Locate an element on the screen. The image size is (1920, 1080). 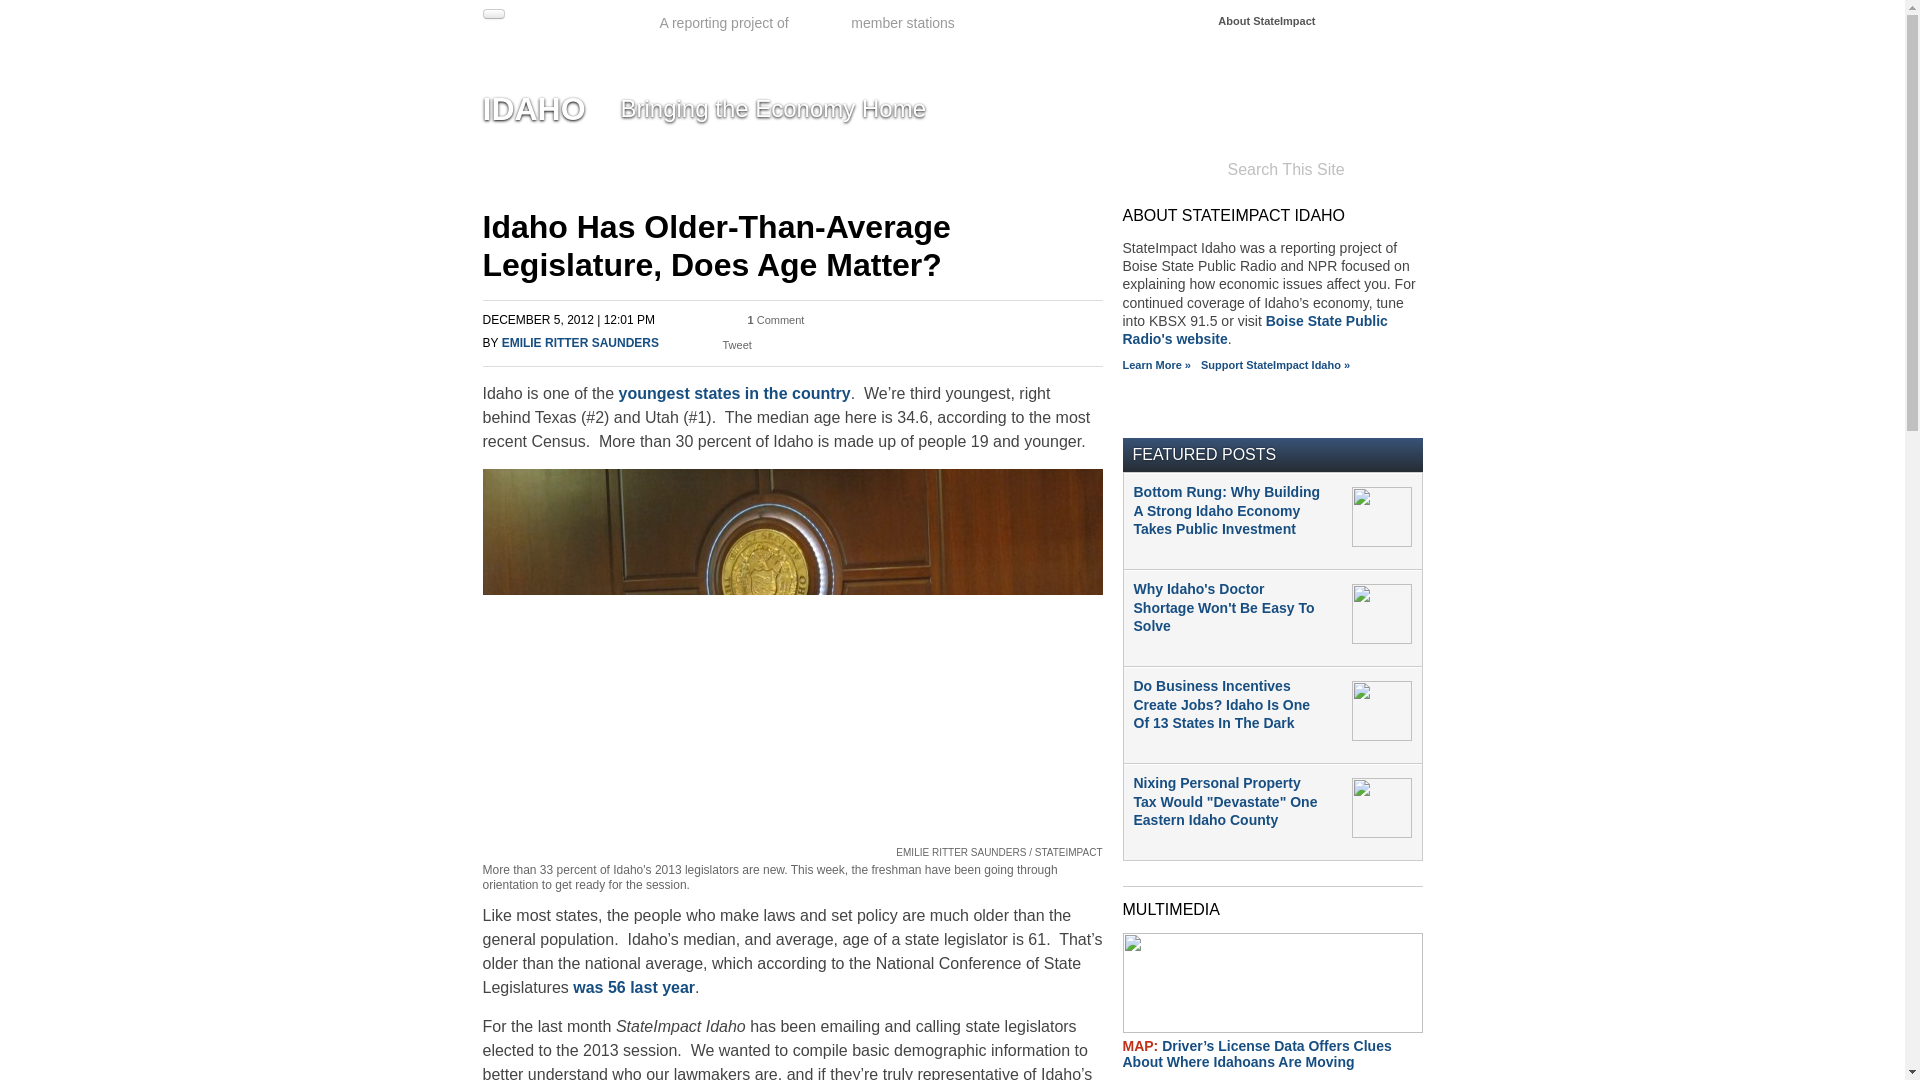
Visit npr.org is located at coordinates (821, 24).